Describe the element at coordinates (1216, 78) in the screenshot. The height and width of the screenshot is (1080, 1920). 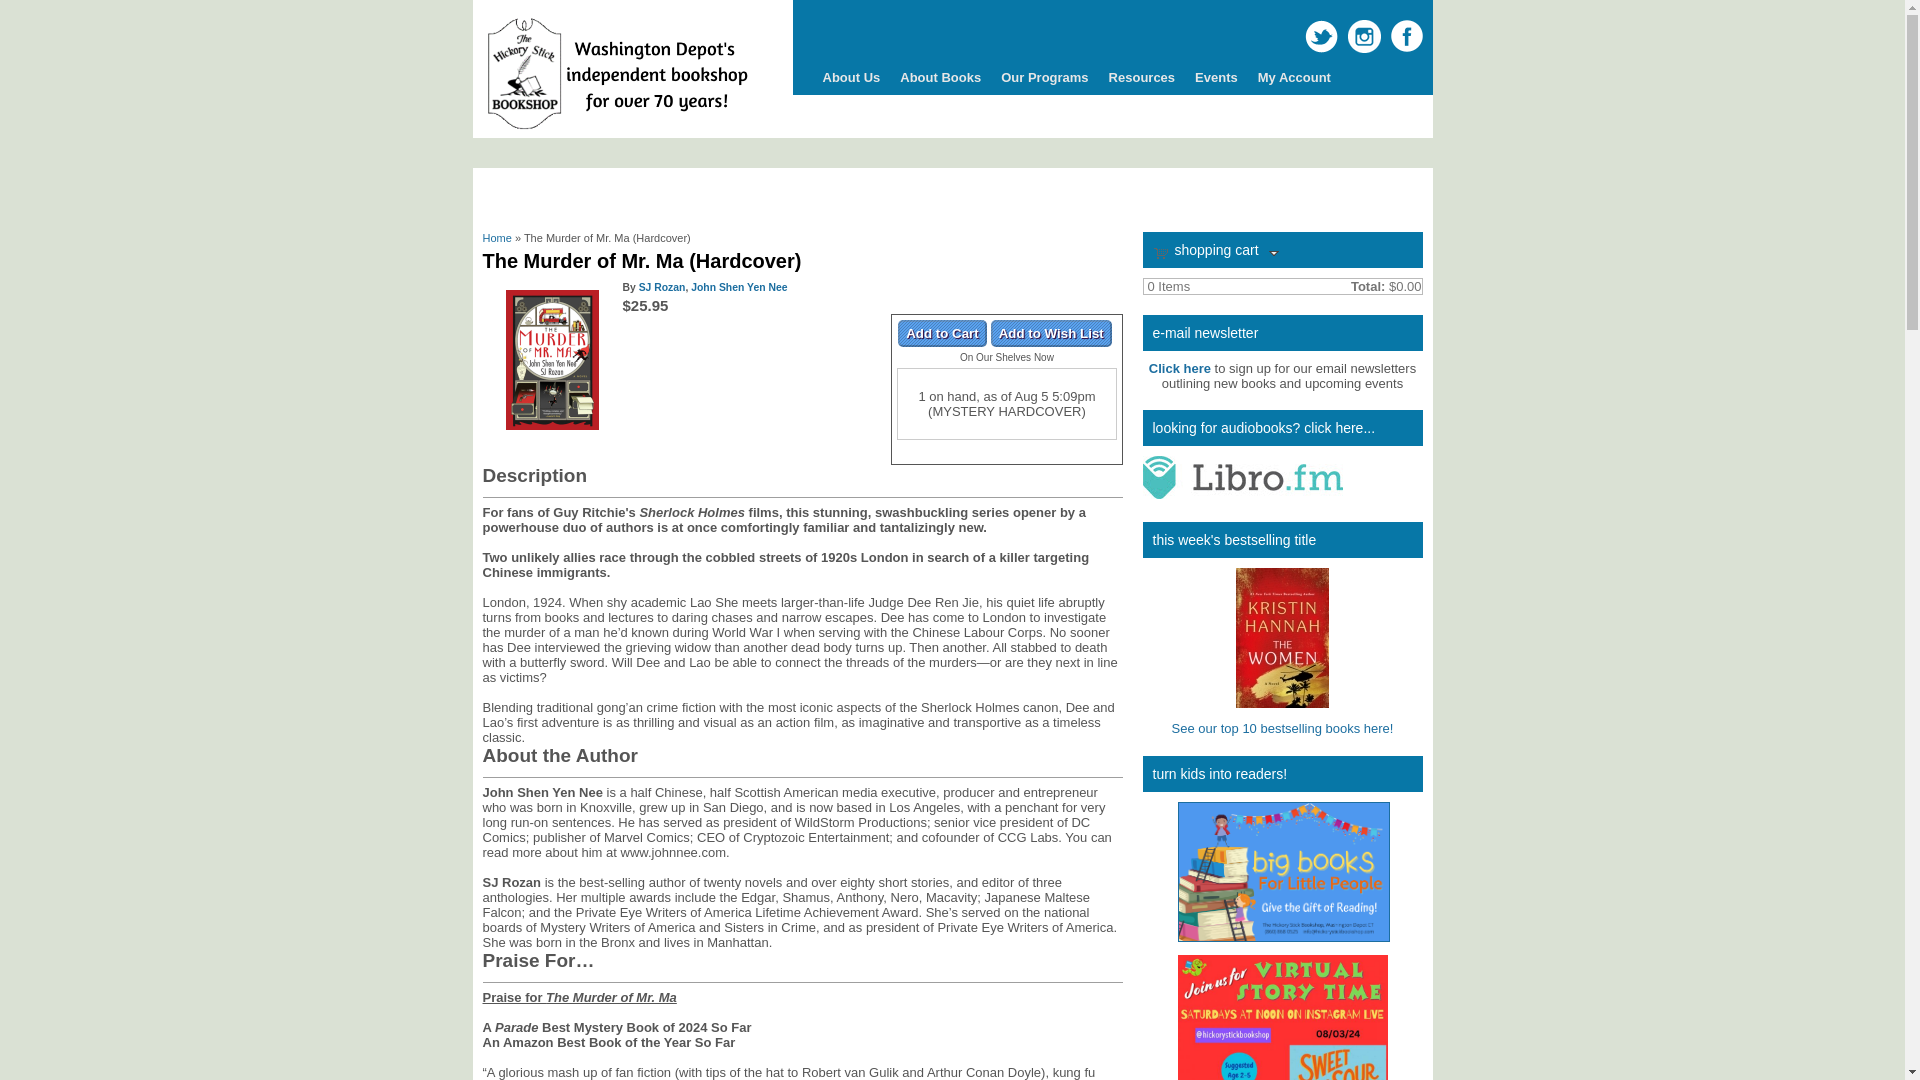
I see `Events` at that location.